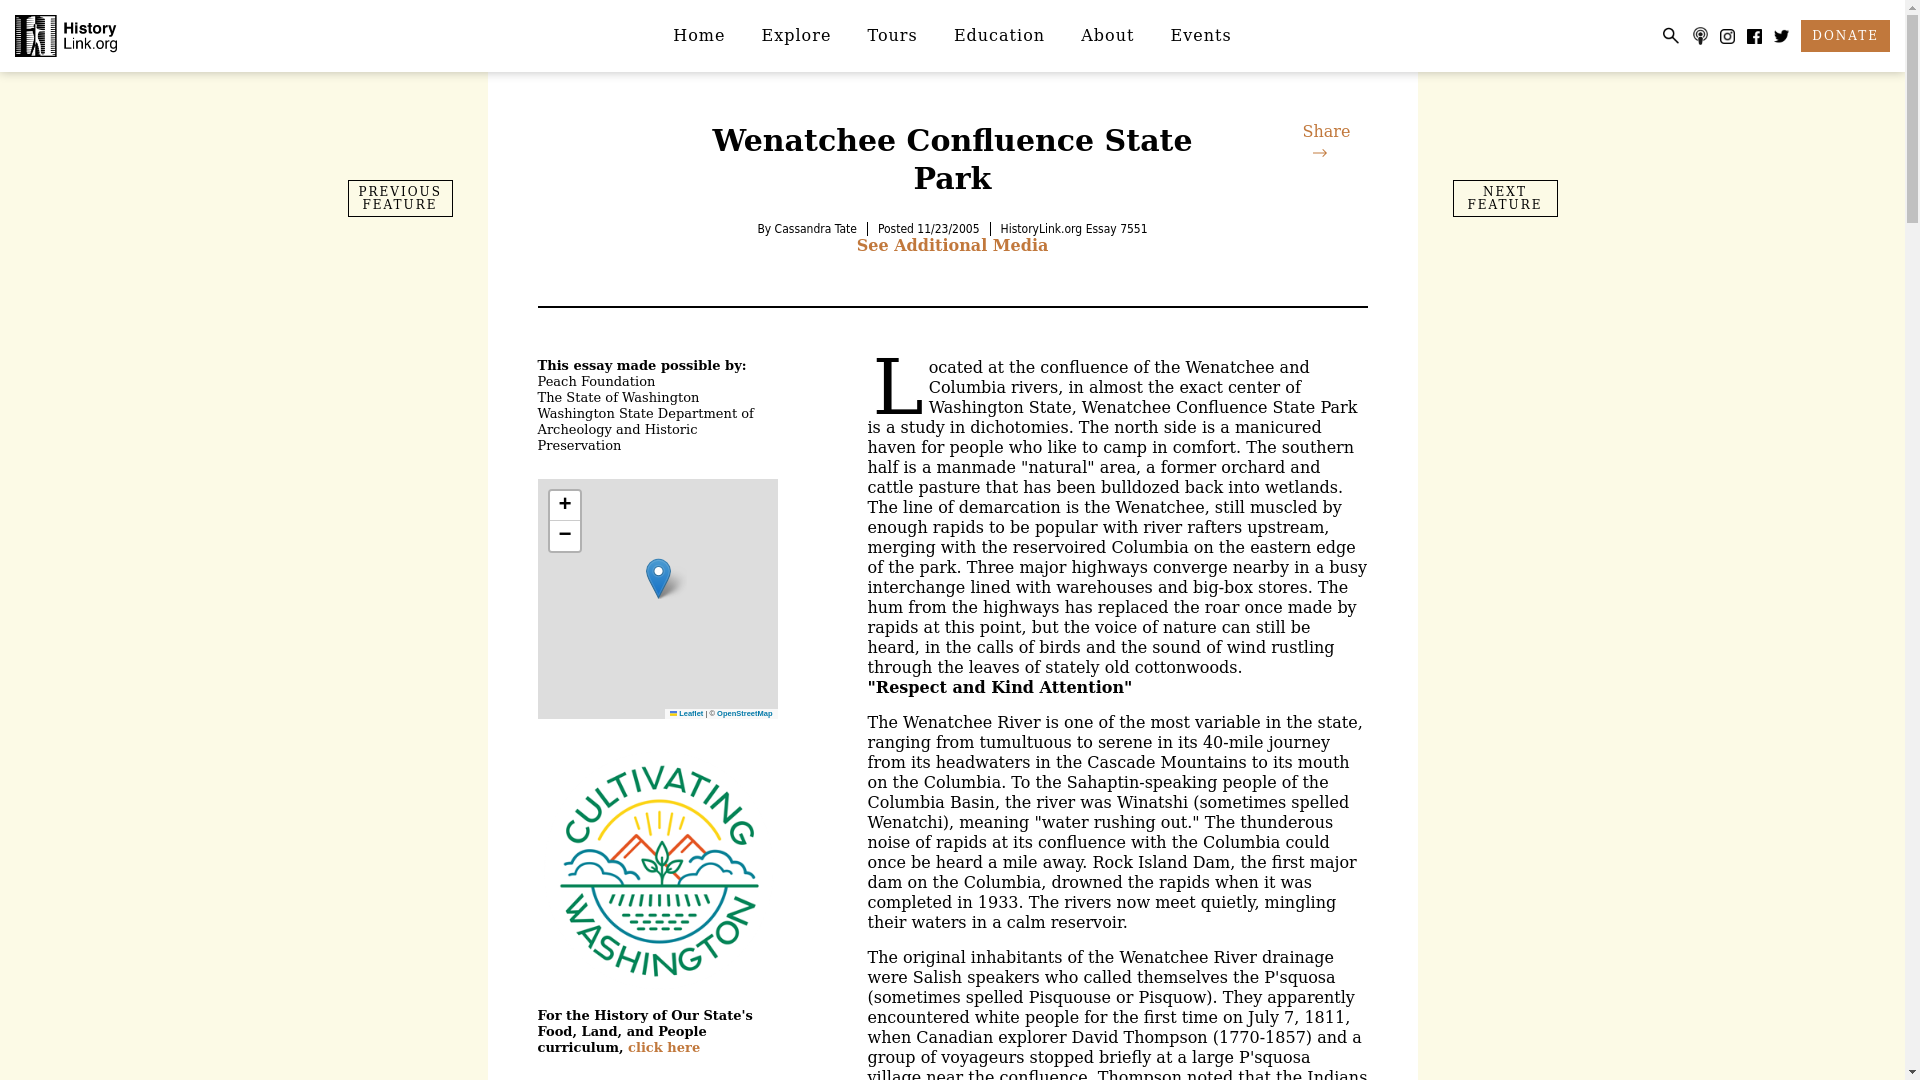  I want to click on Zoom in, so click(564, 506).